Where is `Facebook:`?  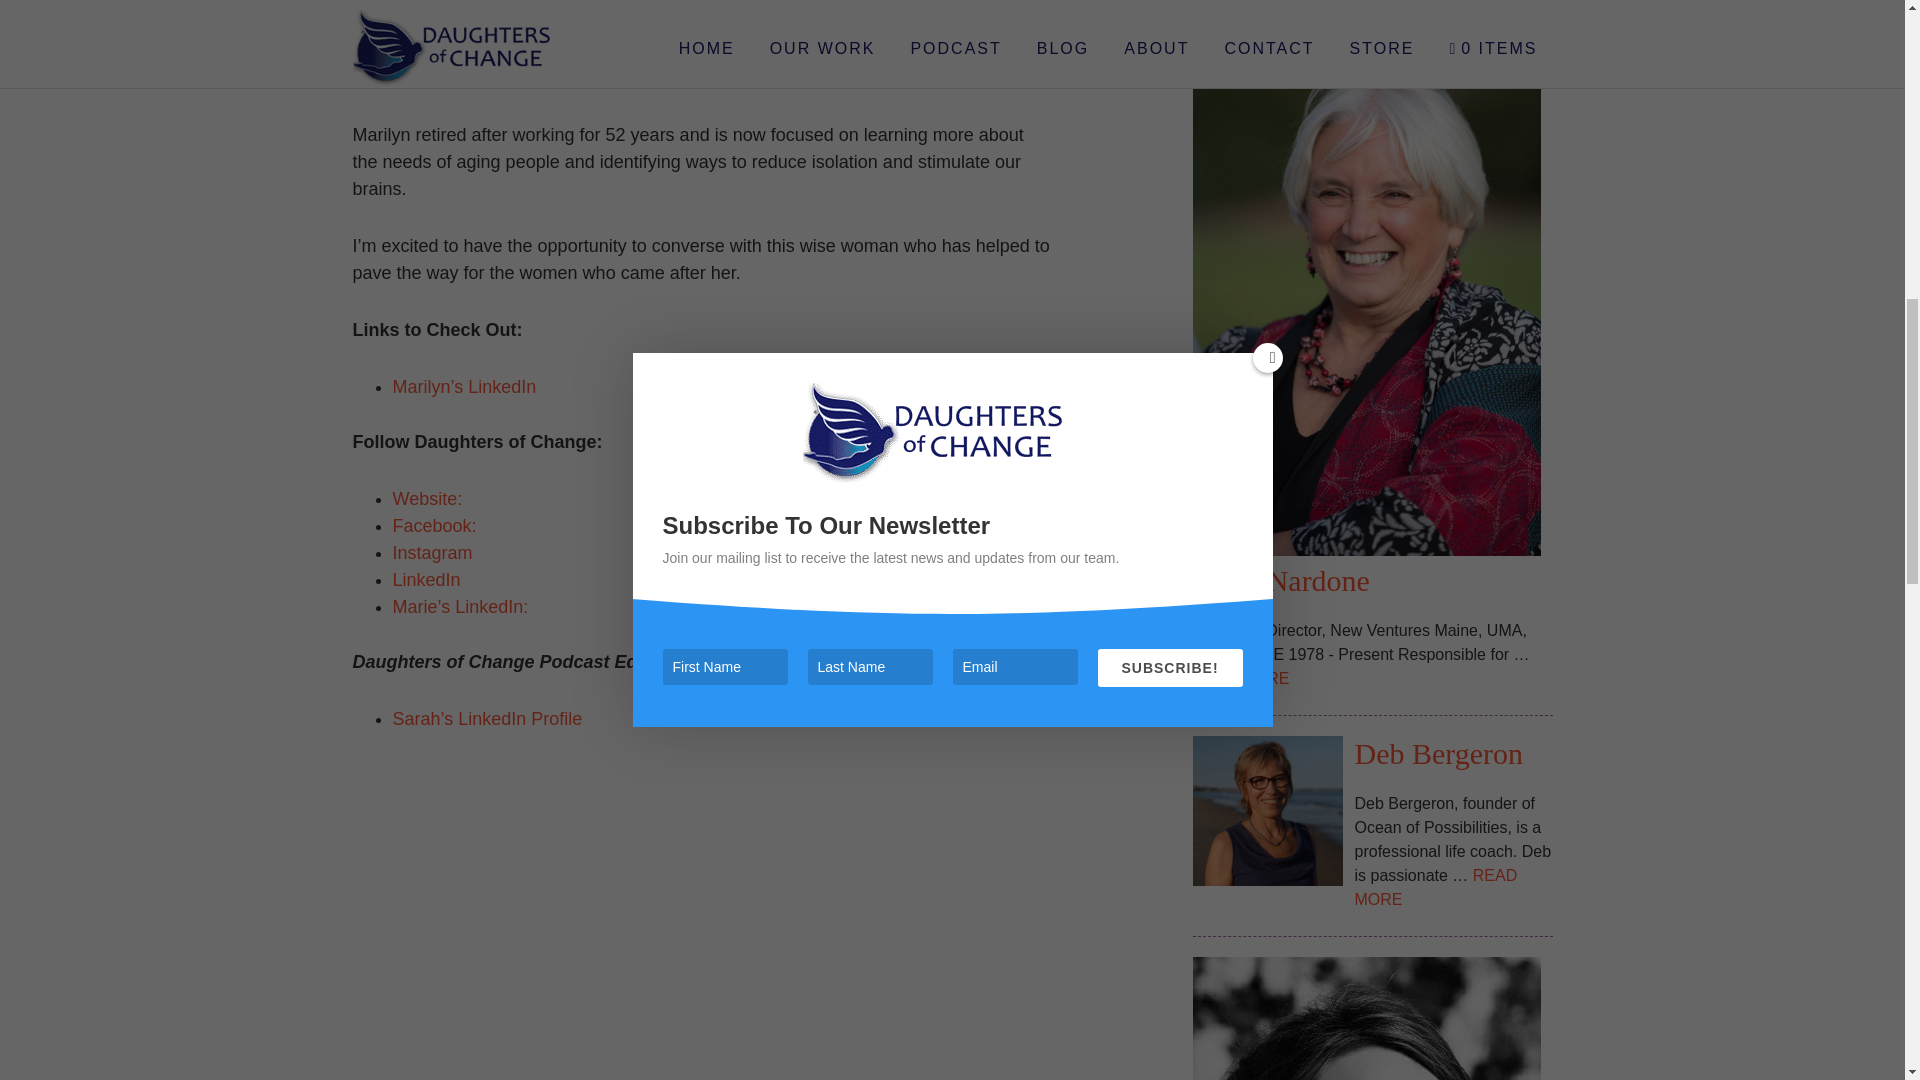 Facebook: is located at coordinates (434, 526).